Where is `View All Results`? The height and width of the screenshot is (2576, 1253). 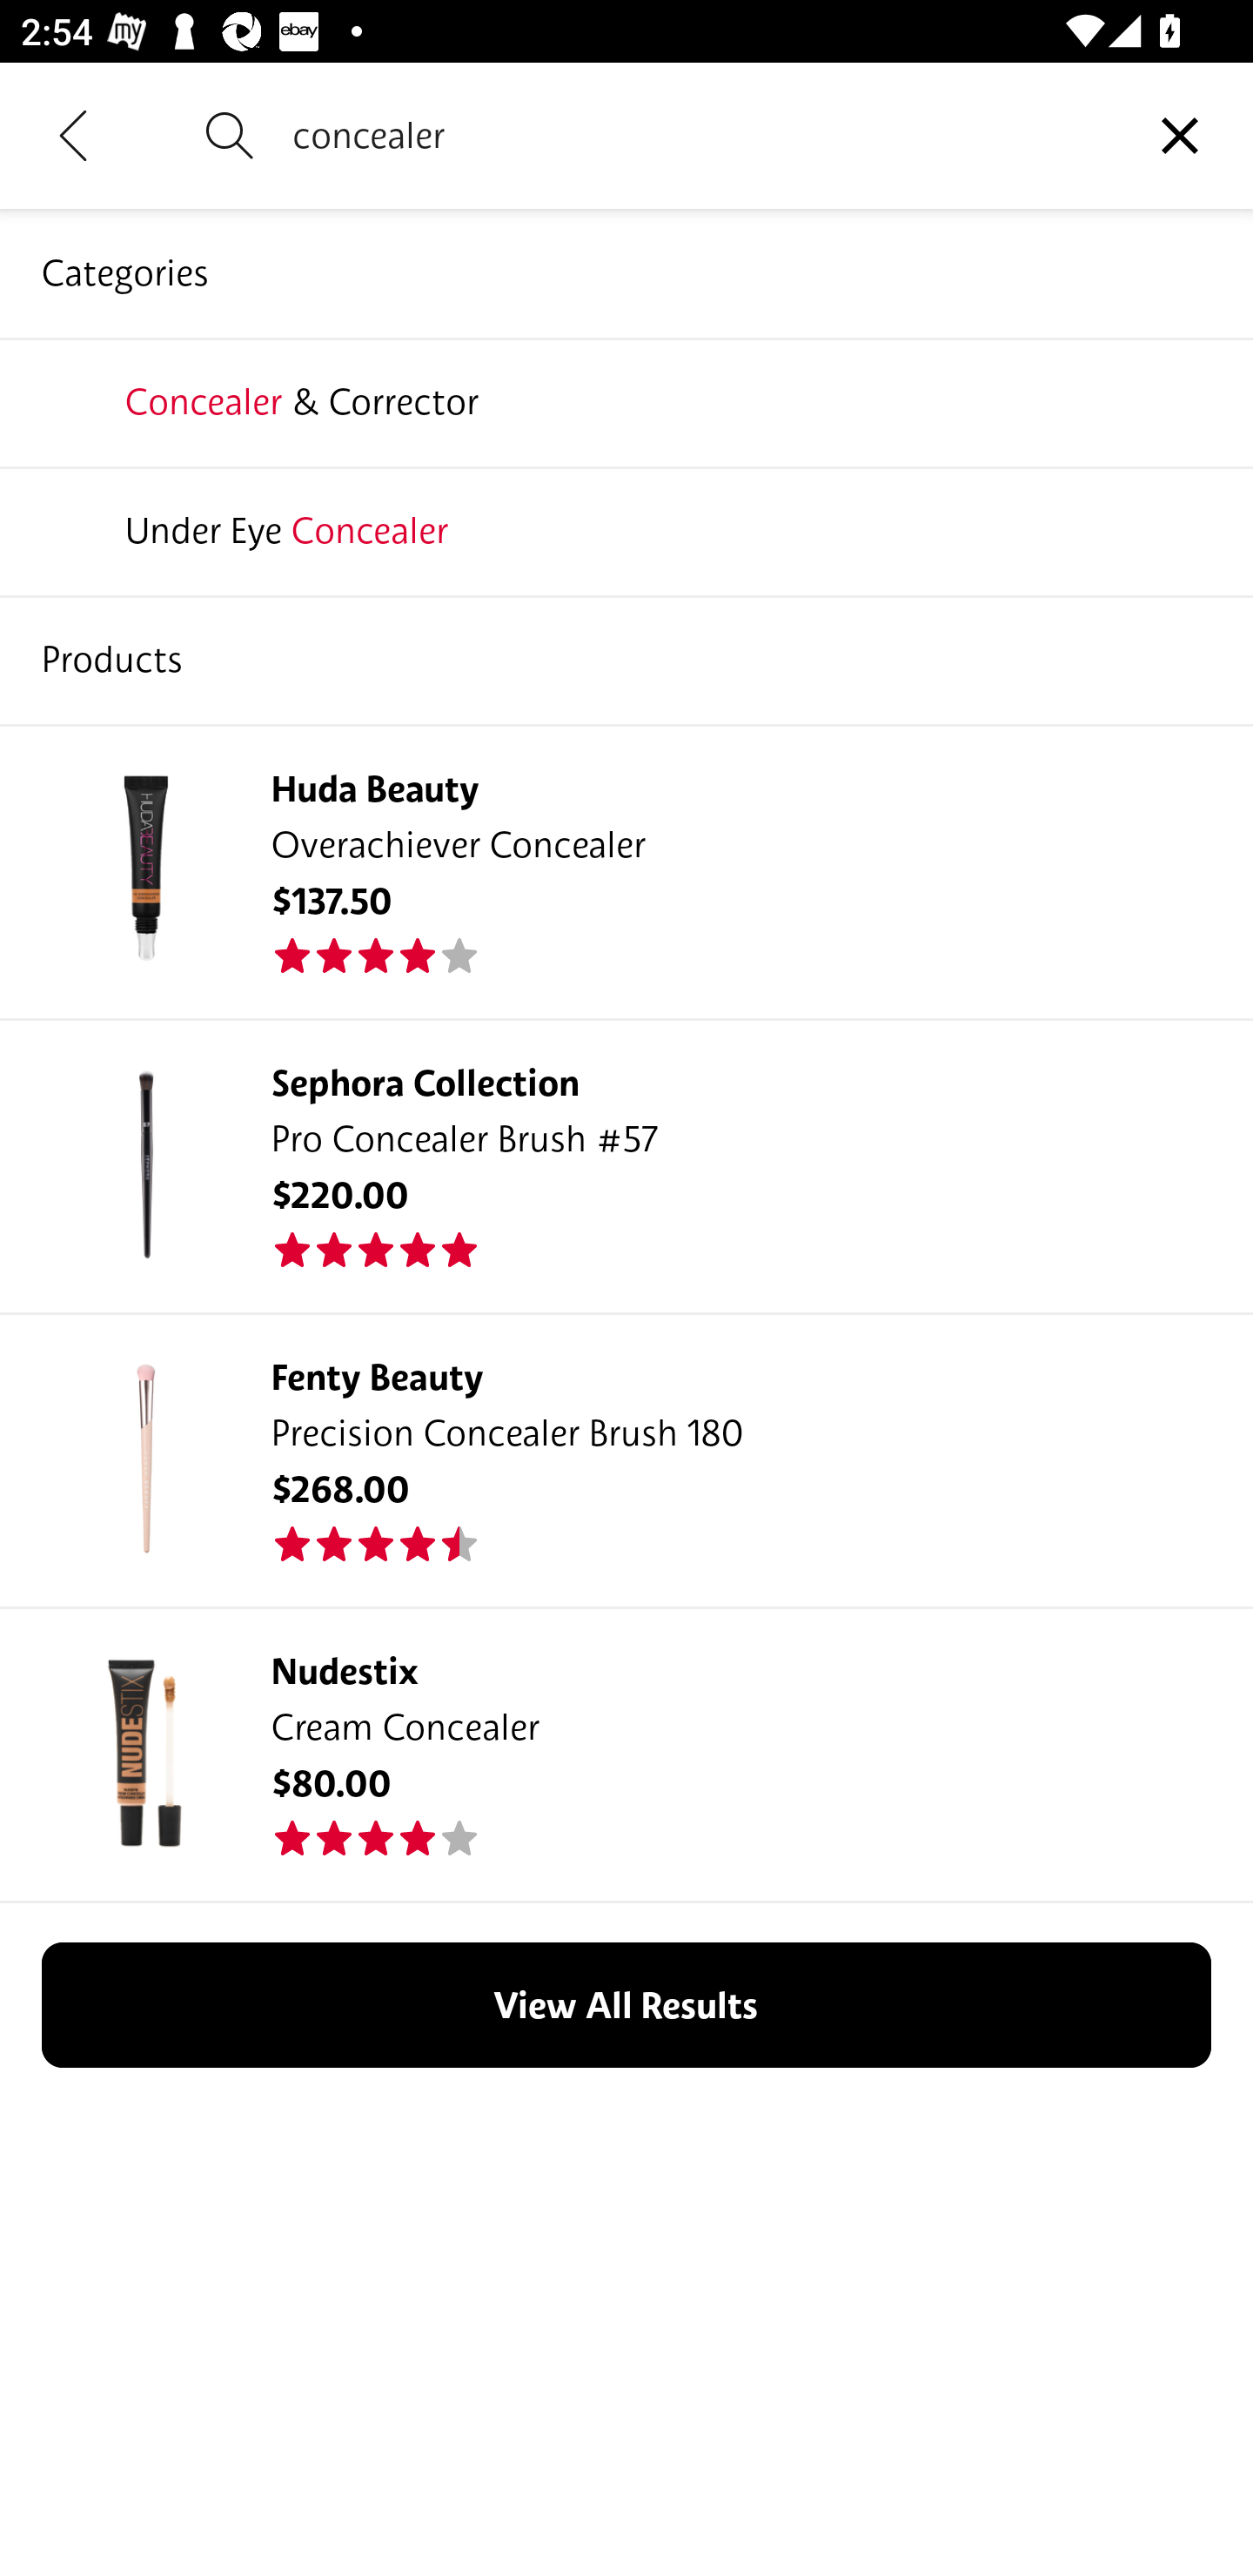
View All Results is located at coordinates (626, 2005).